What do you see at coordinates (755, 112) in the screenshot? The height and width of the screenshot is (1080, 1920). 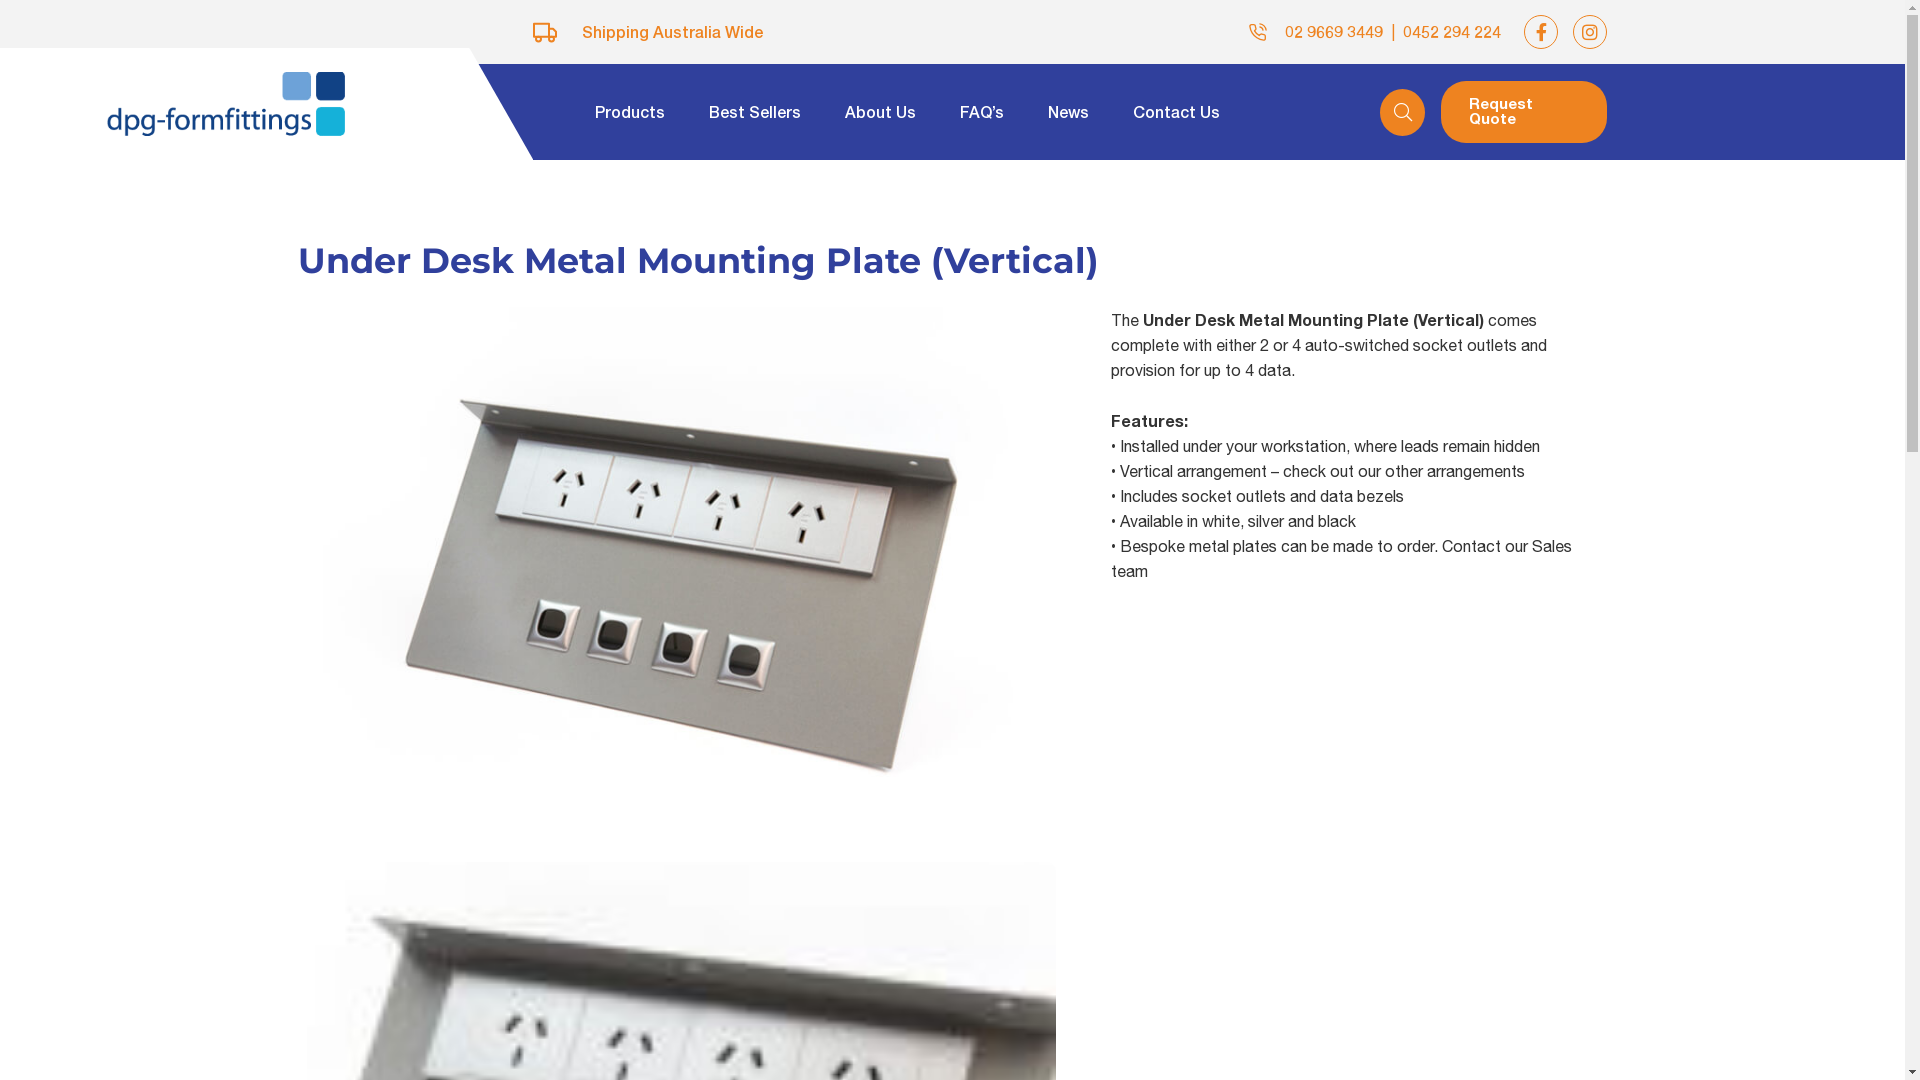 I see `Best Sellers` at bounding box center [755, 112].